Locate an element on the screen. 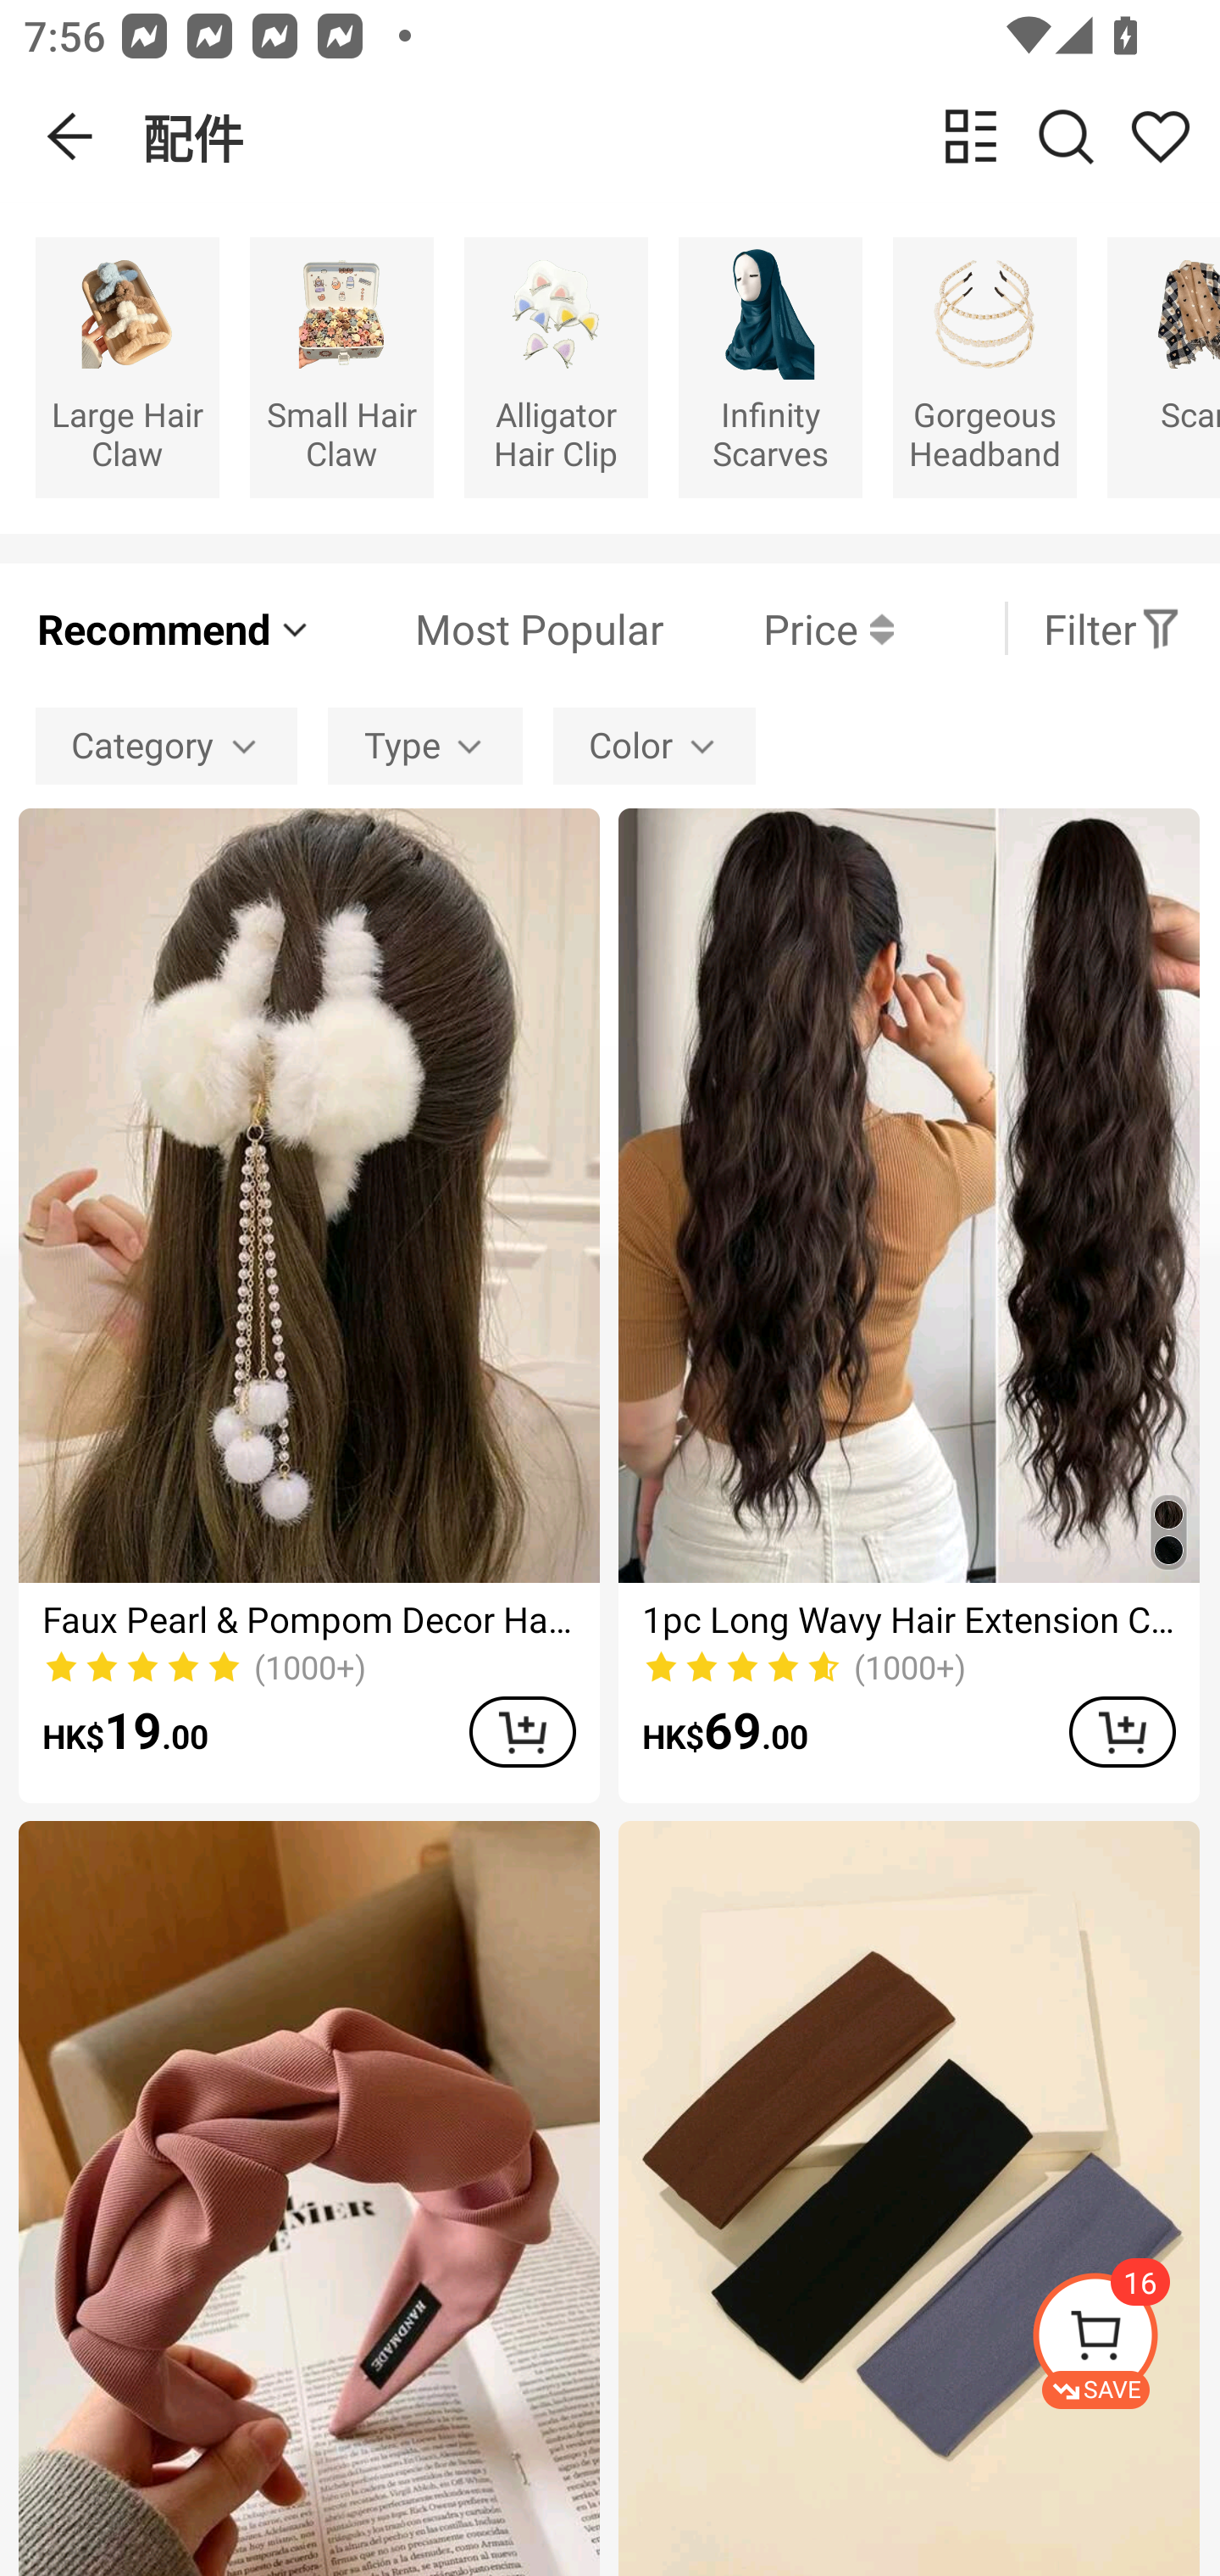 The width and height of the screenshot is (1220, 2576). Scarf is located at coordinates (1164, 366).